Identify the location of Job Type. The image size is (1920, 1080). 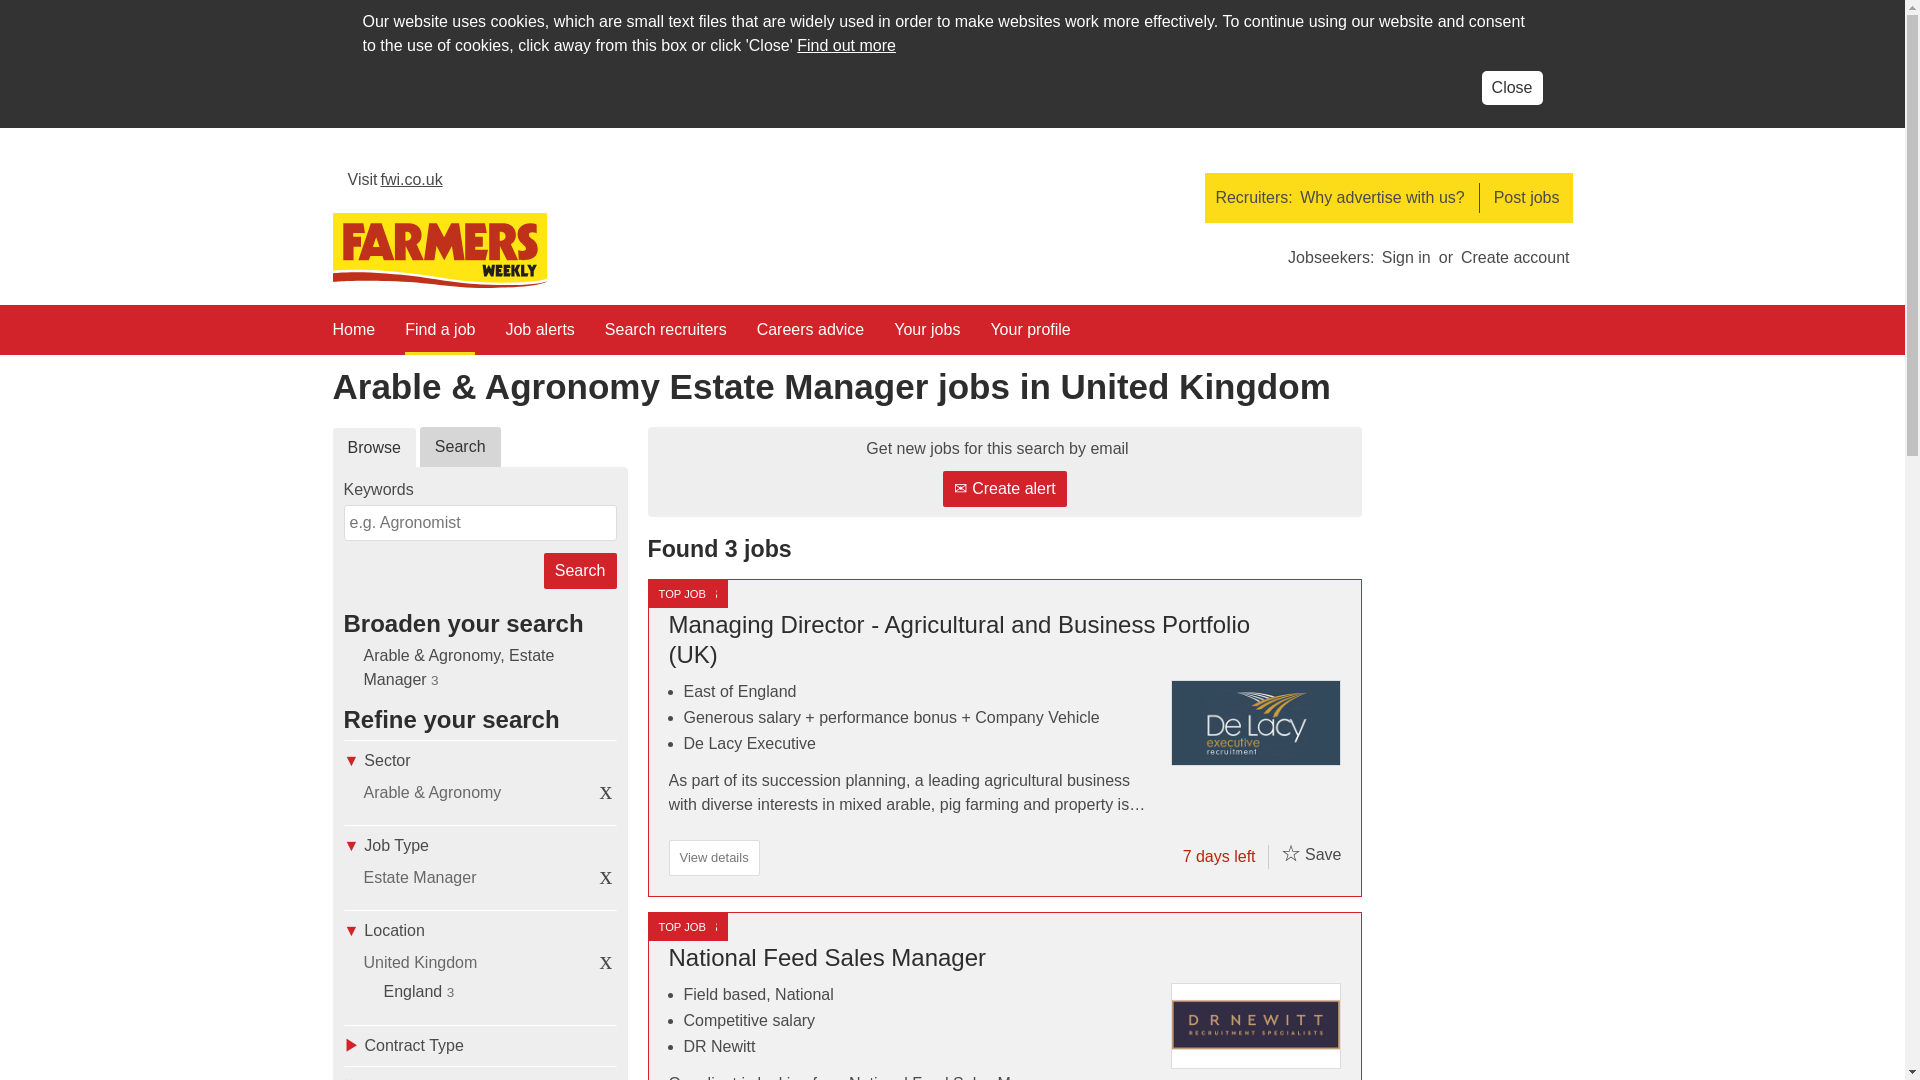
(480, 846).